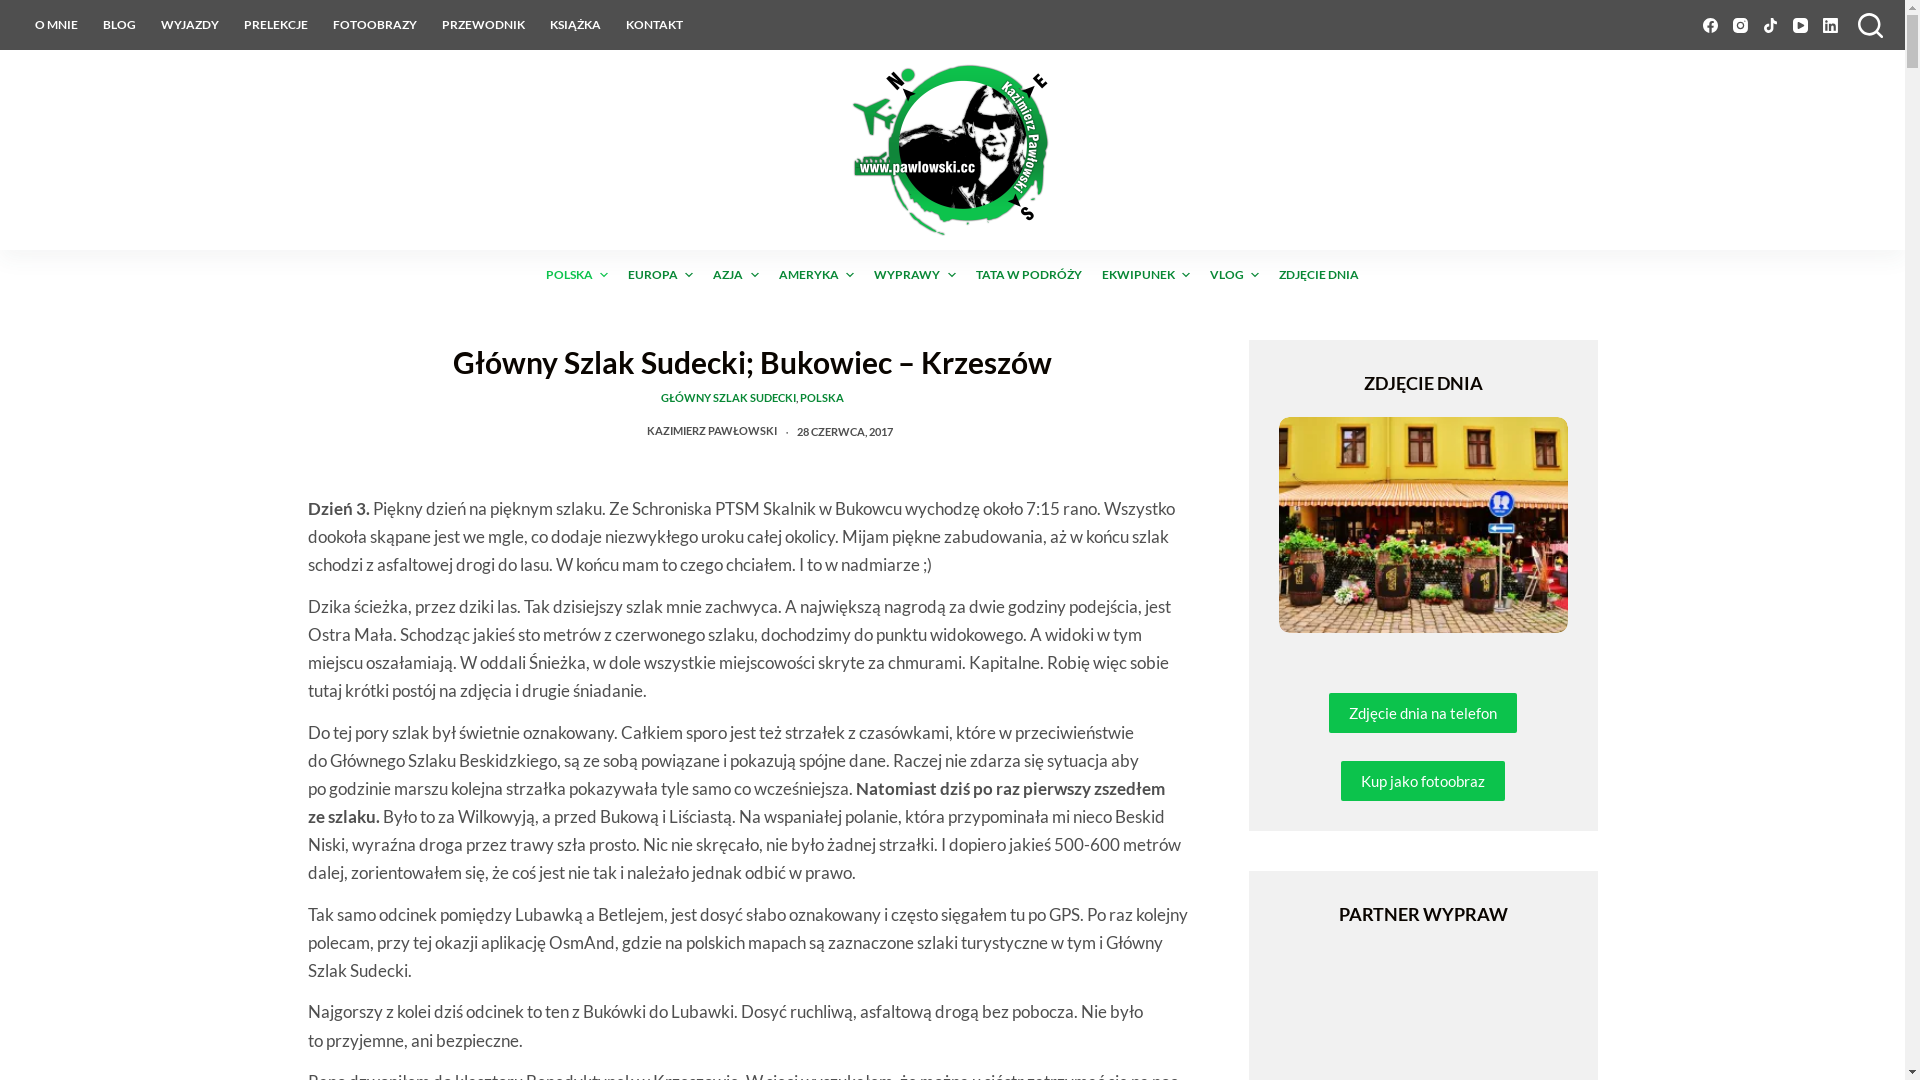 This screenshot has height=1080, width=1920. What do you see at coordinates (660, 275) in the screenshot?
I see `EUROPA` at bounding box center [660, 275].